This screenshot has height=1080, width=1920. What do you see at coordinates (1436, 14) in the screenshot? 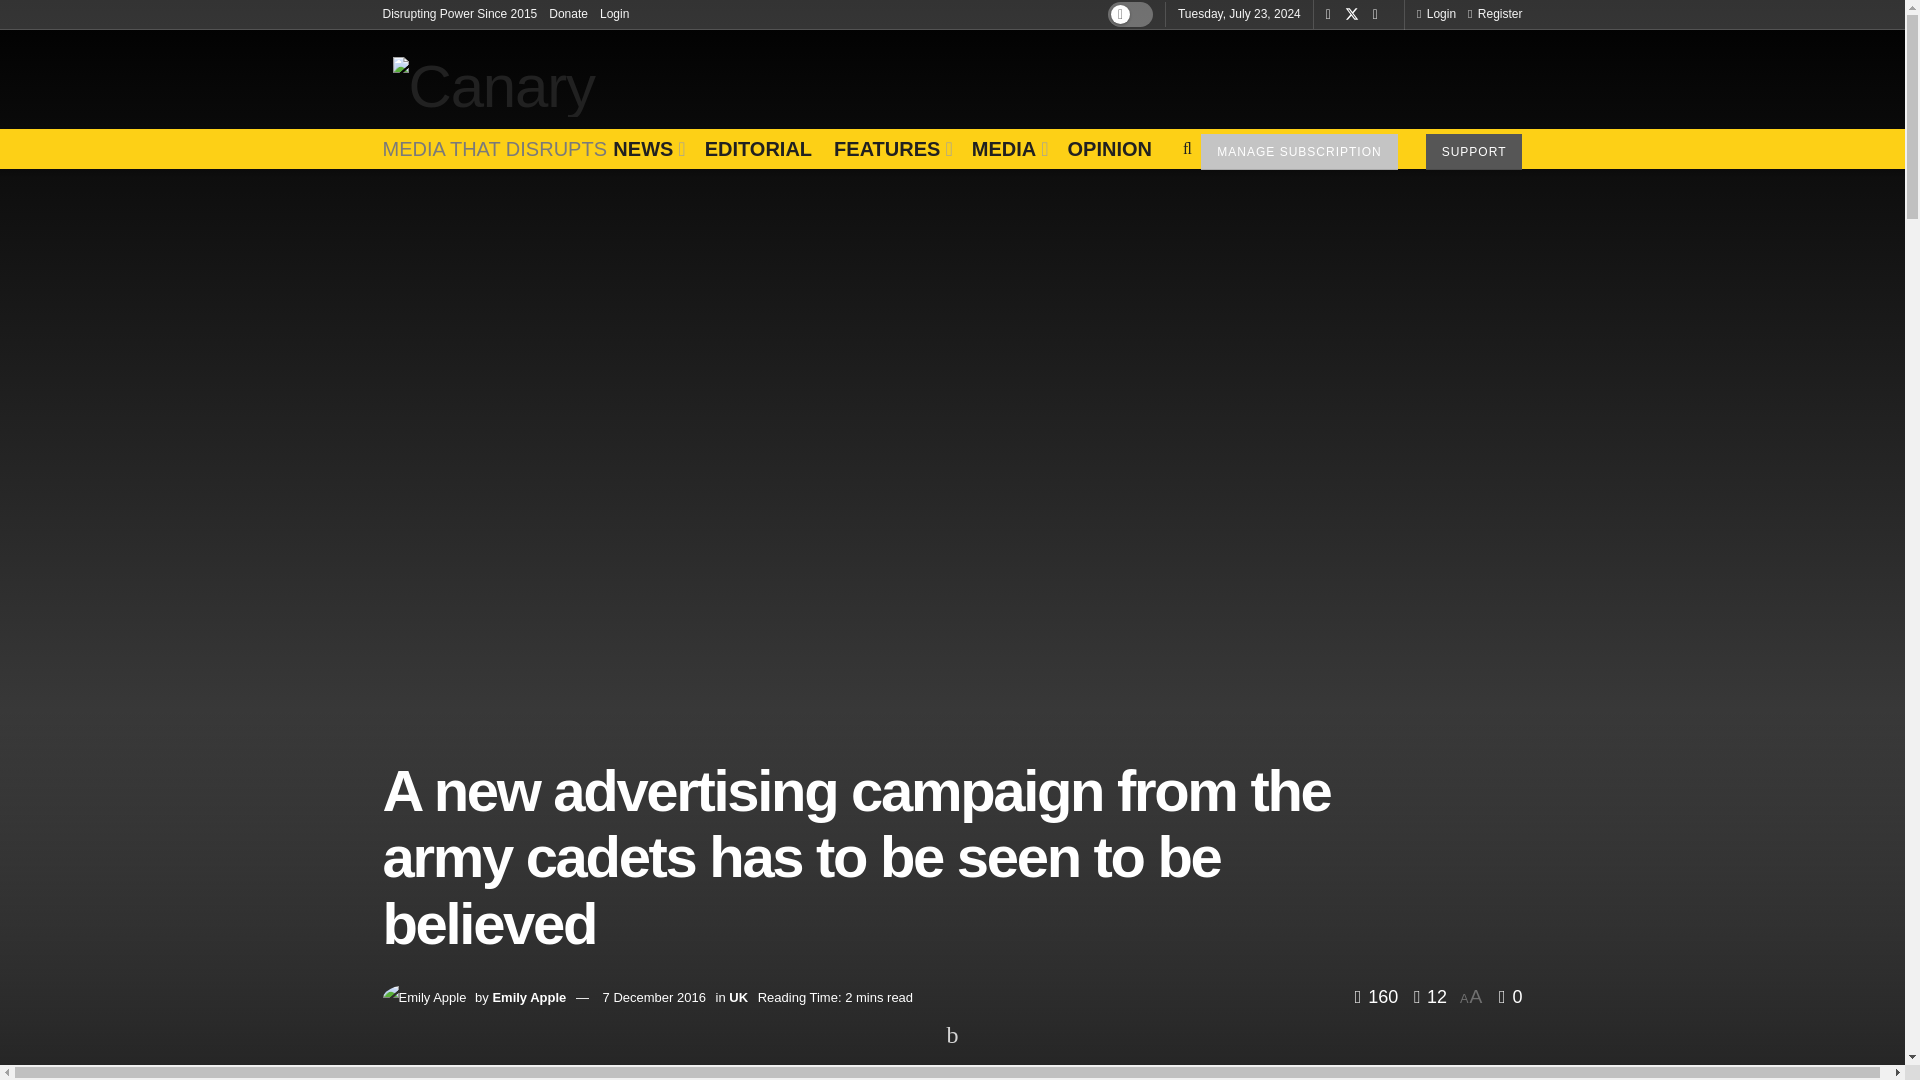
I see `Login` at bounding box center [1436, 14].